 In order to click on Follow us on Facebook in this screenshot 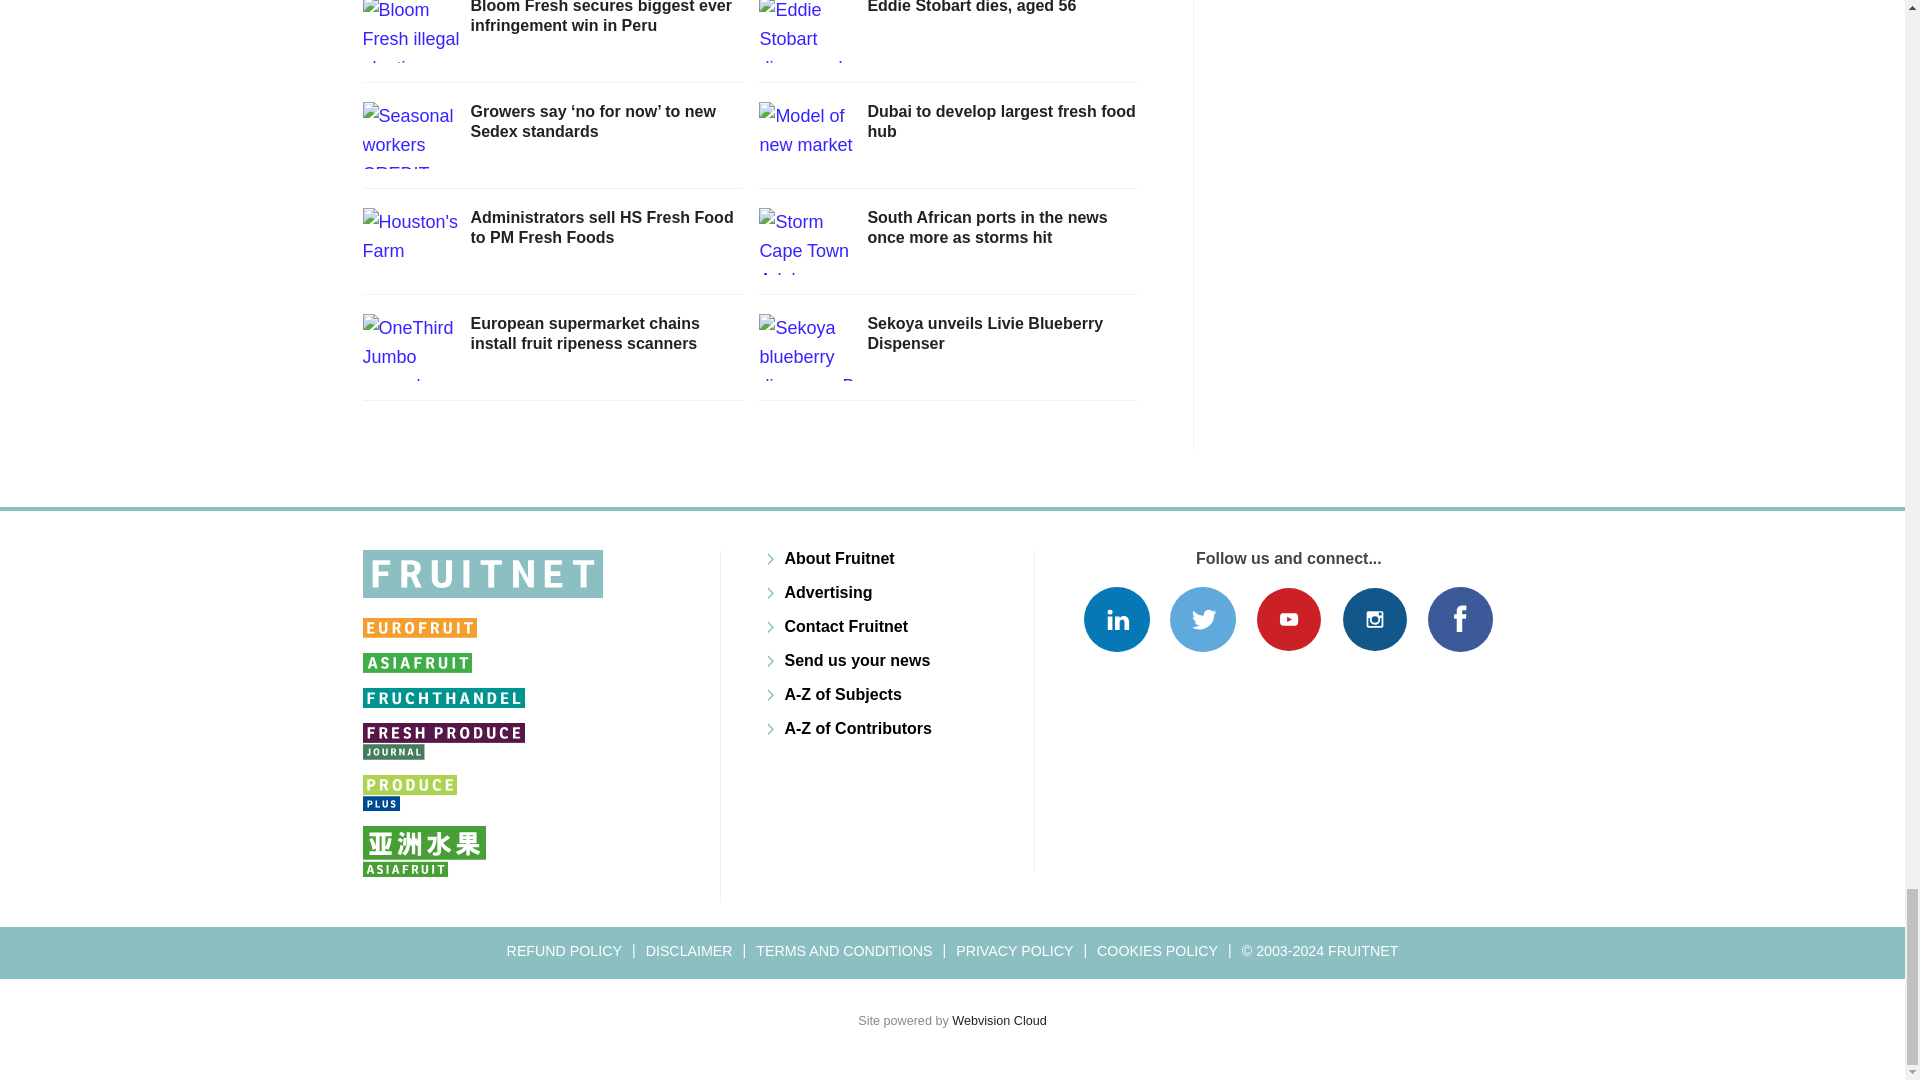, I will do `click(1460, 620)`.